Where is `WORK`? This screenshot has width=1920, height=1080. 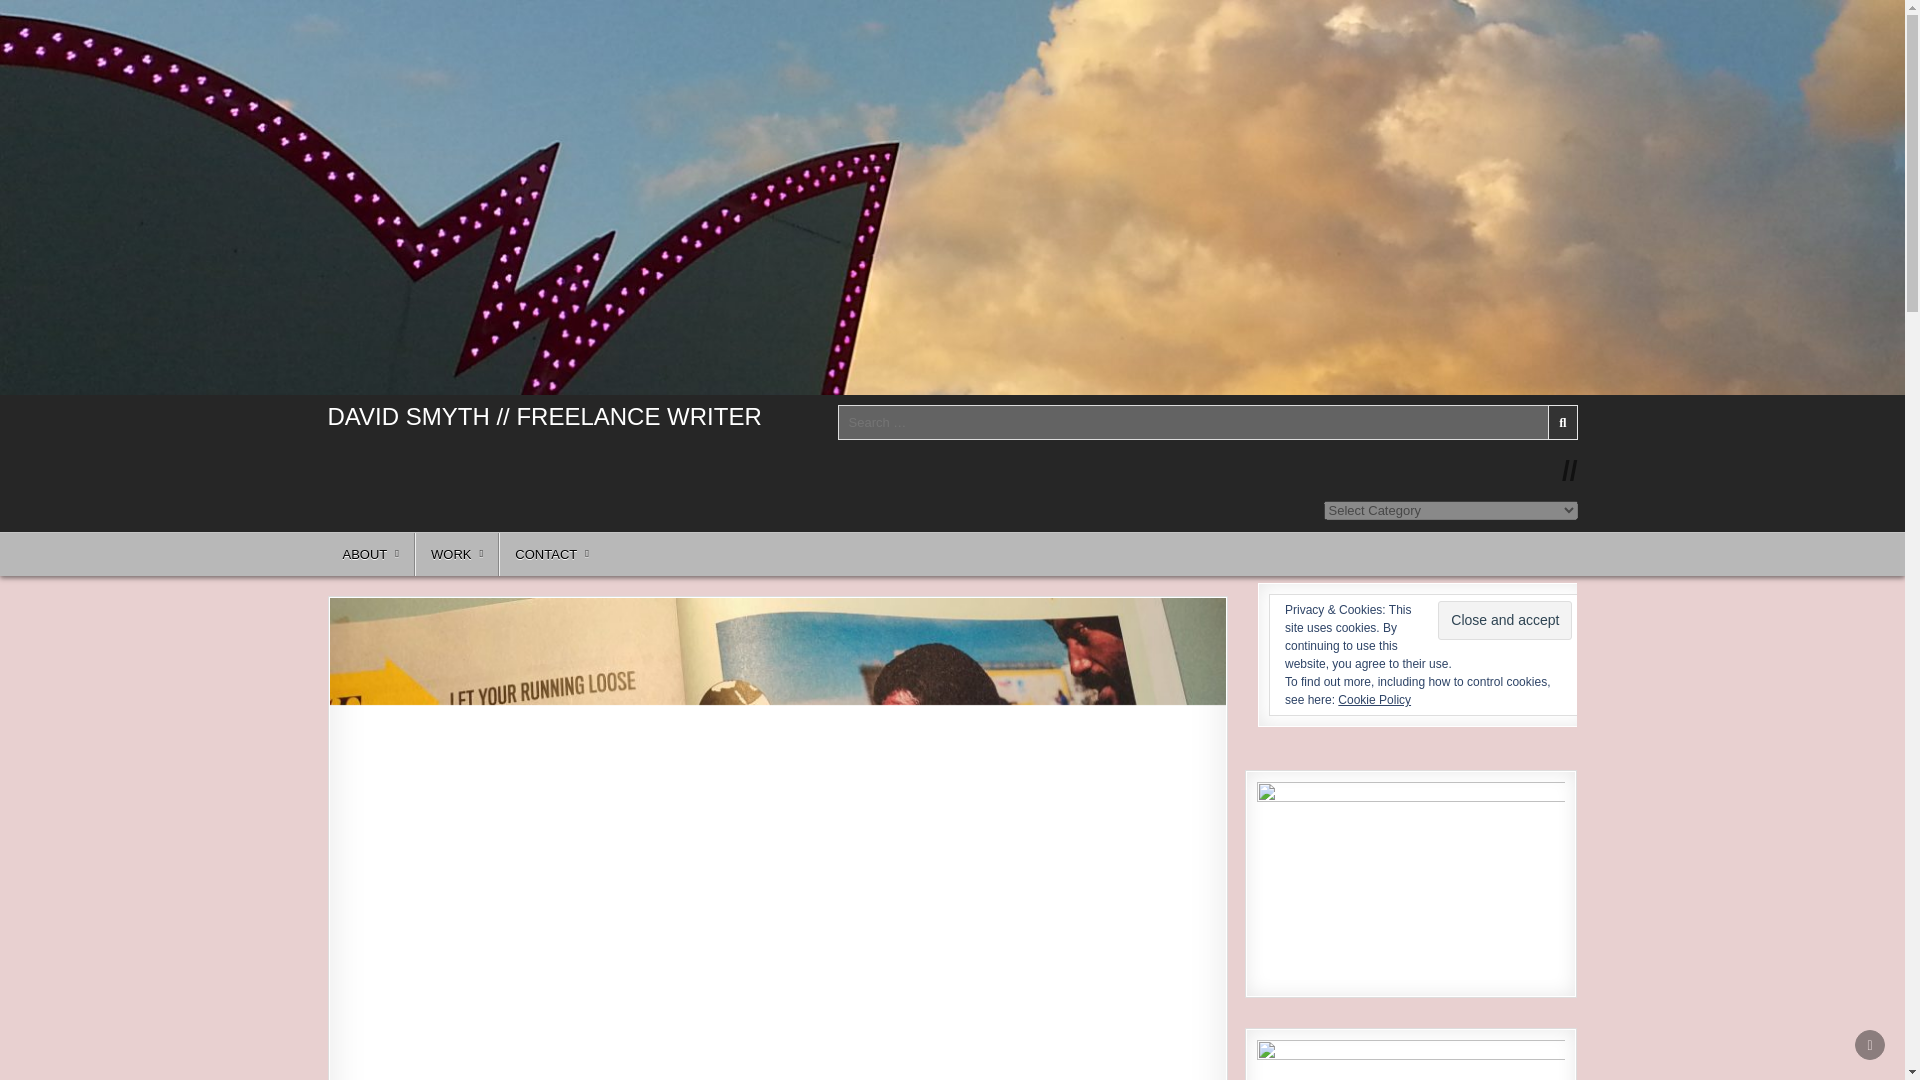
WORK is located at coordinates (456, 554).